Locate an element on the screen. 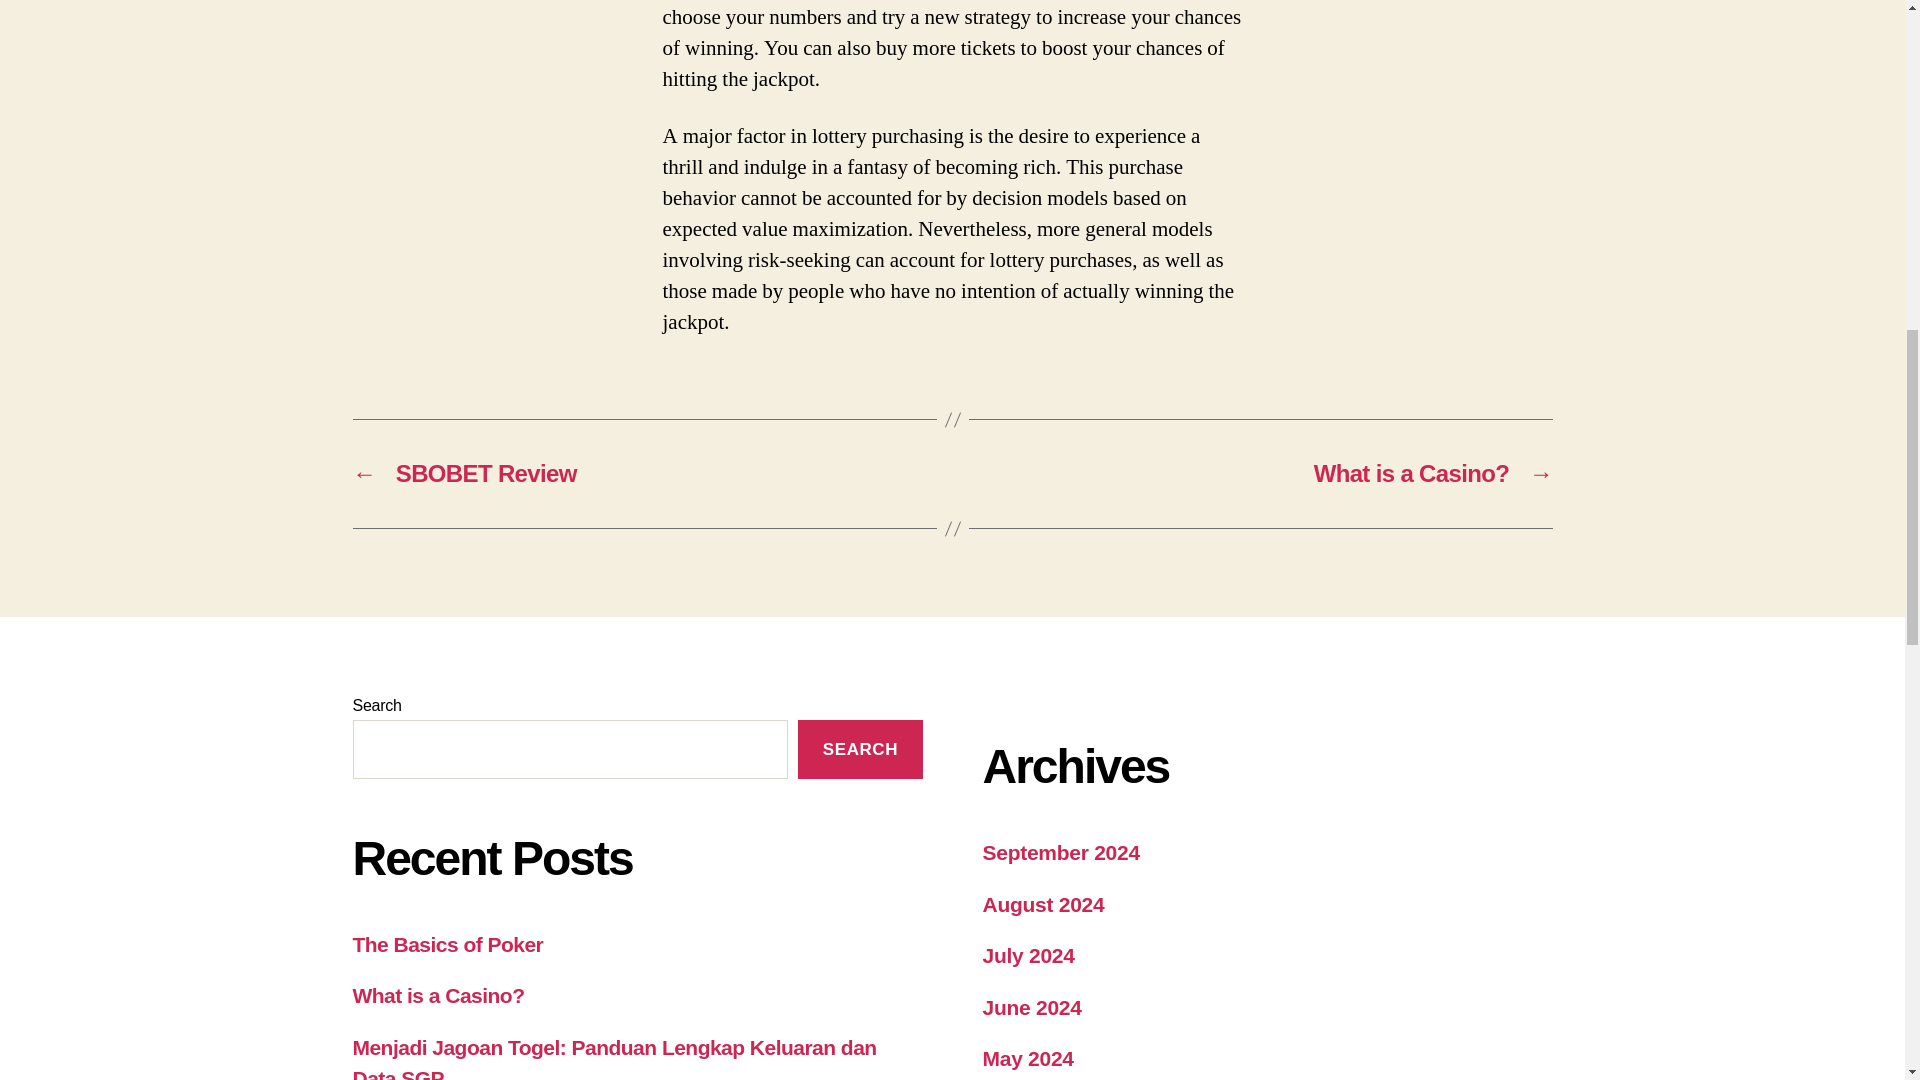  SEARCH is located at coordinates (860, 749).